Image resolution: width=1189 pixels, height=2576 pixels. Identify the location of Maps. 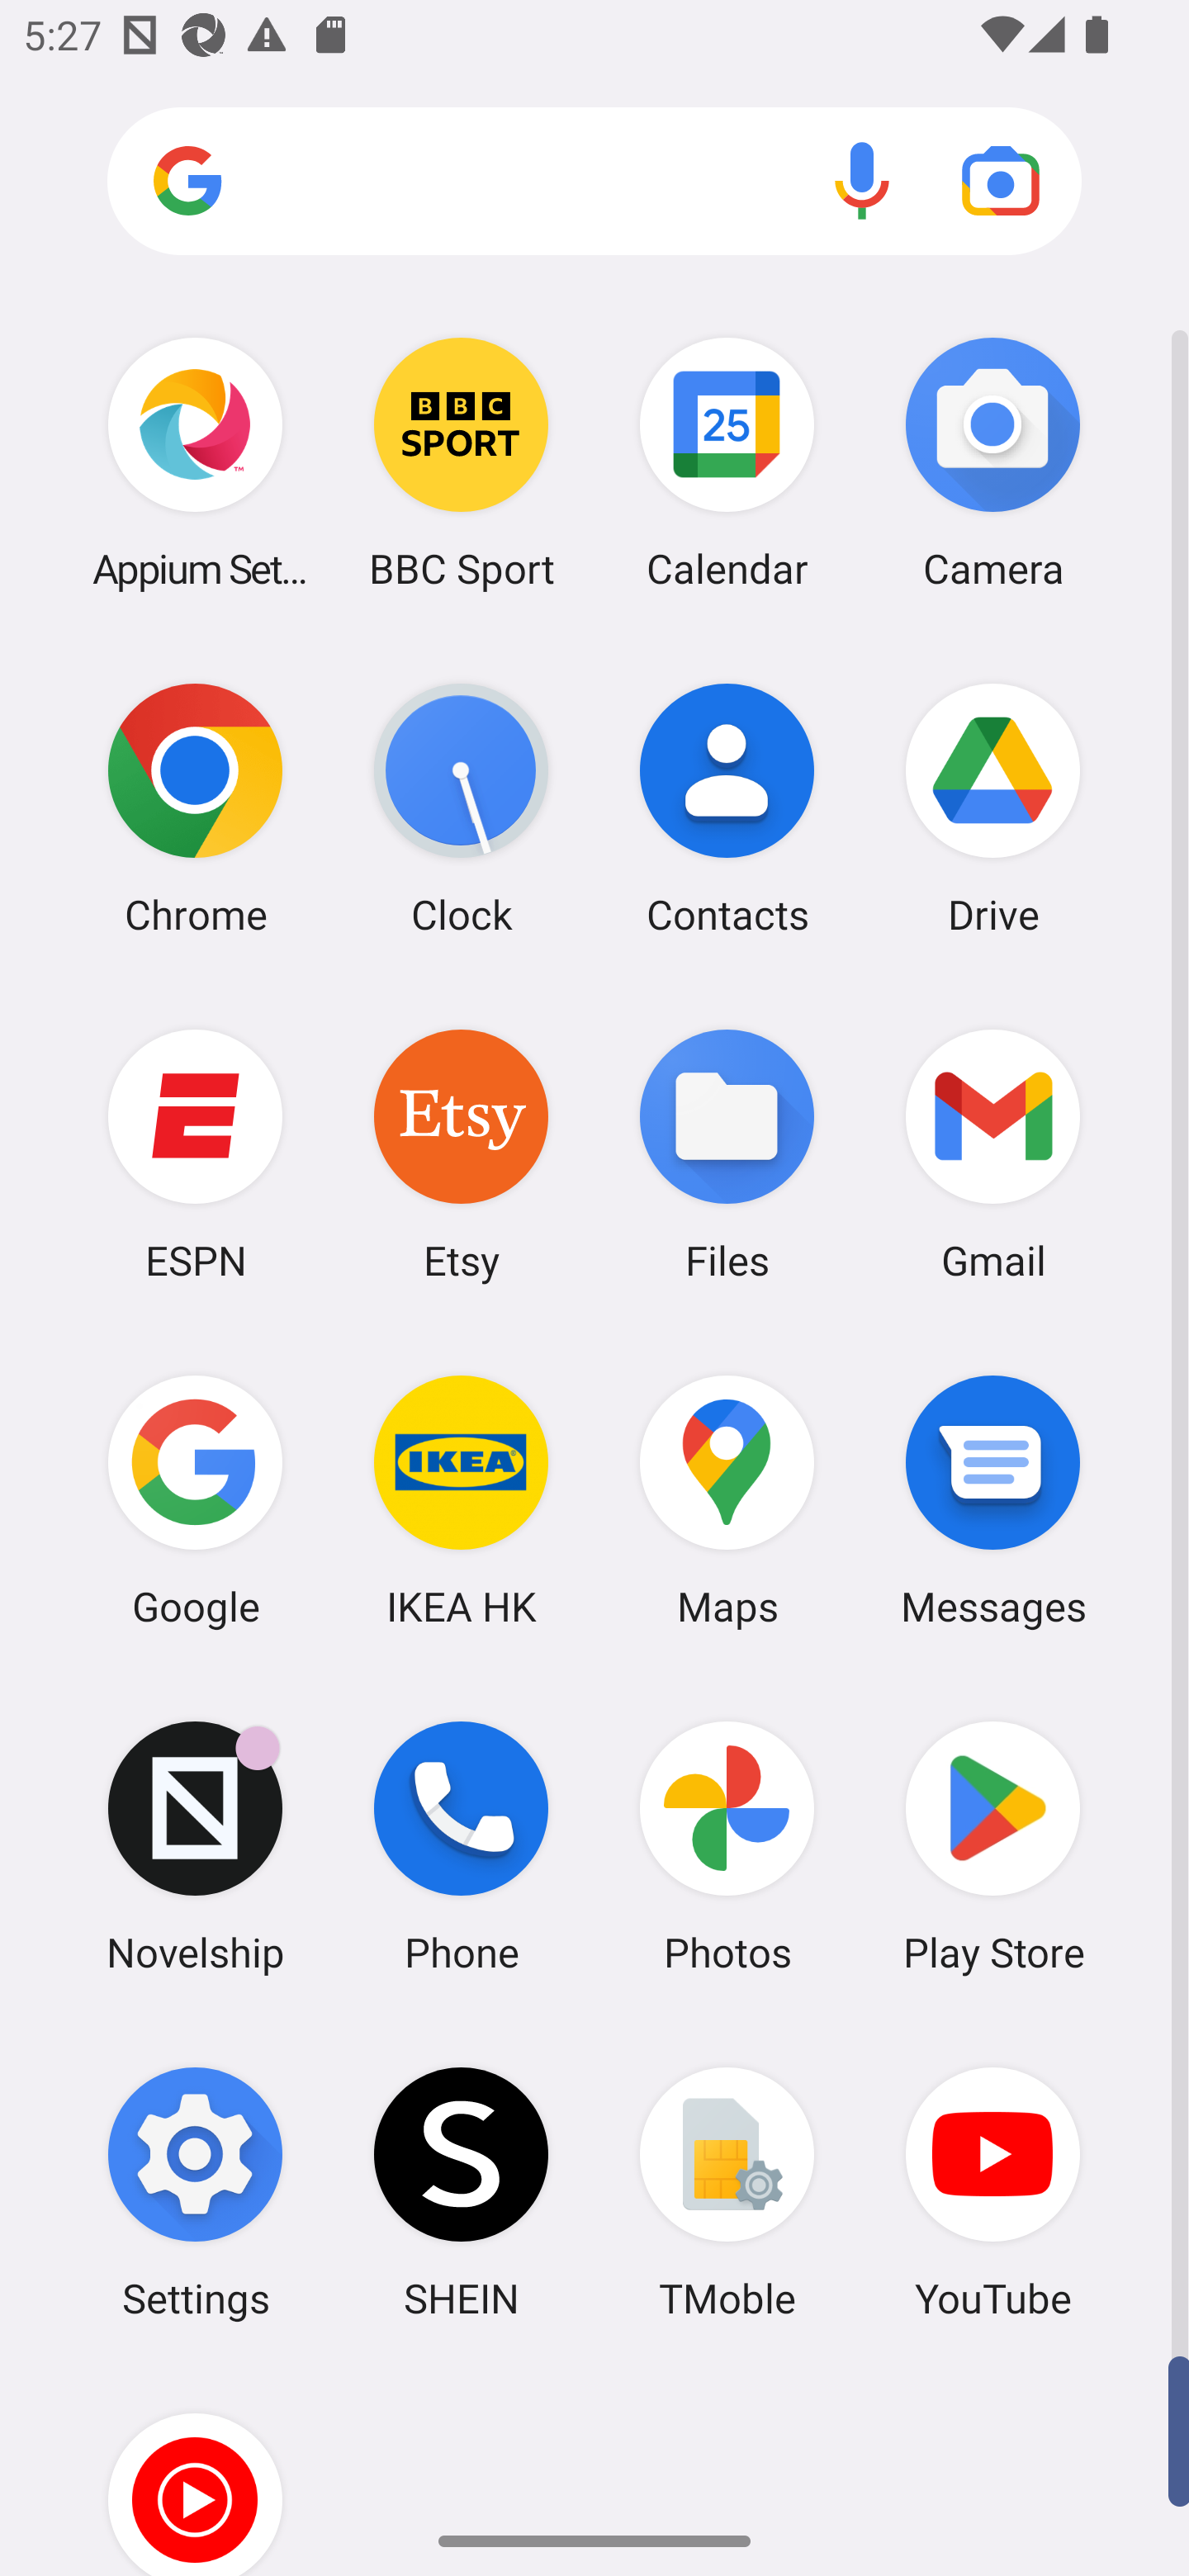
(727, 1500).